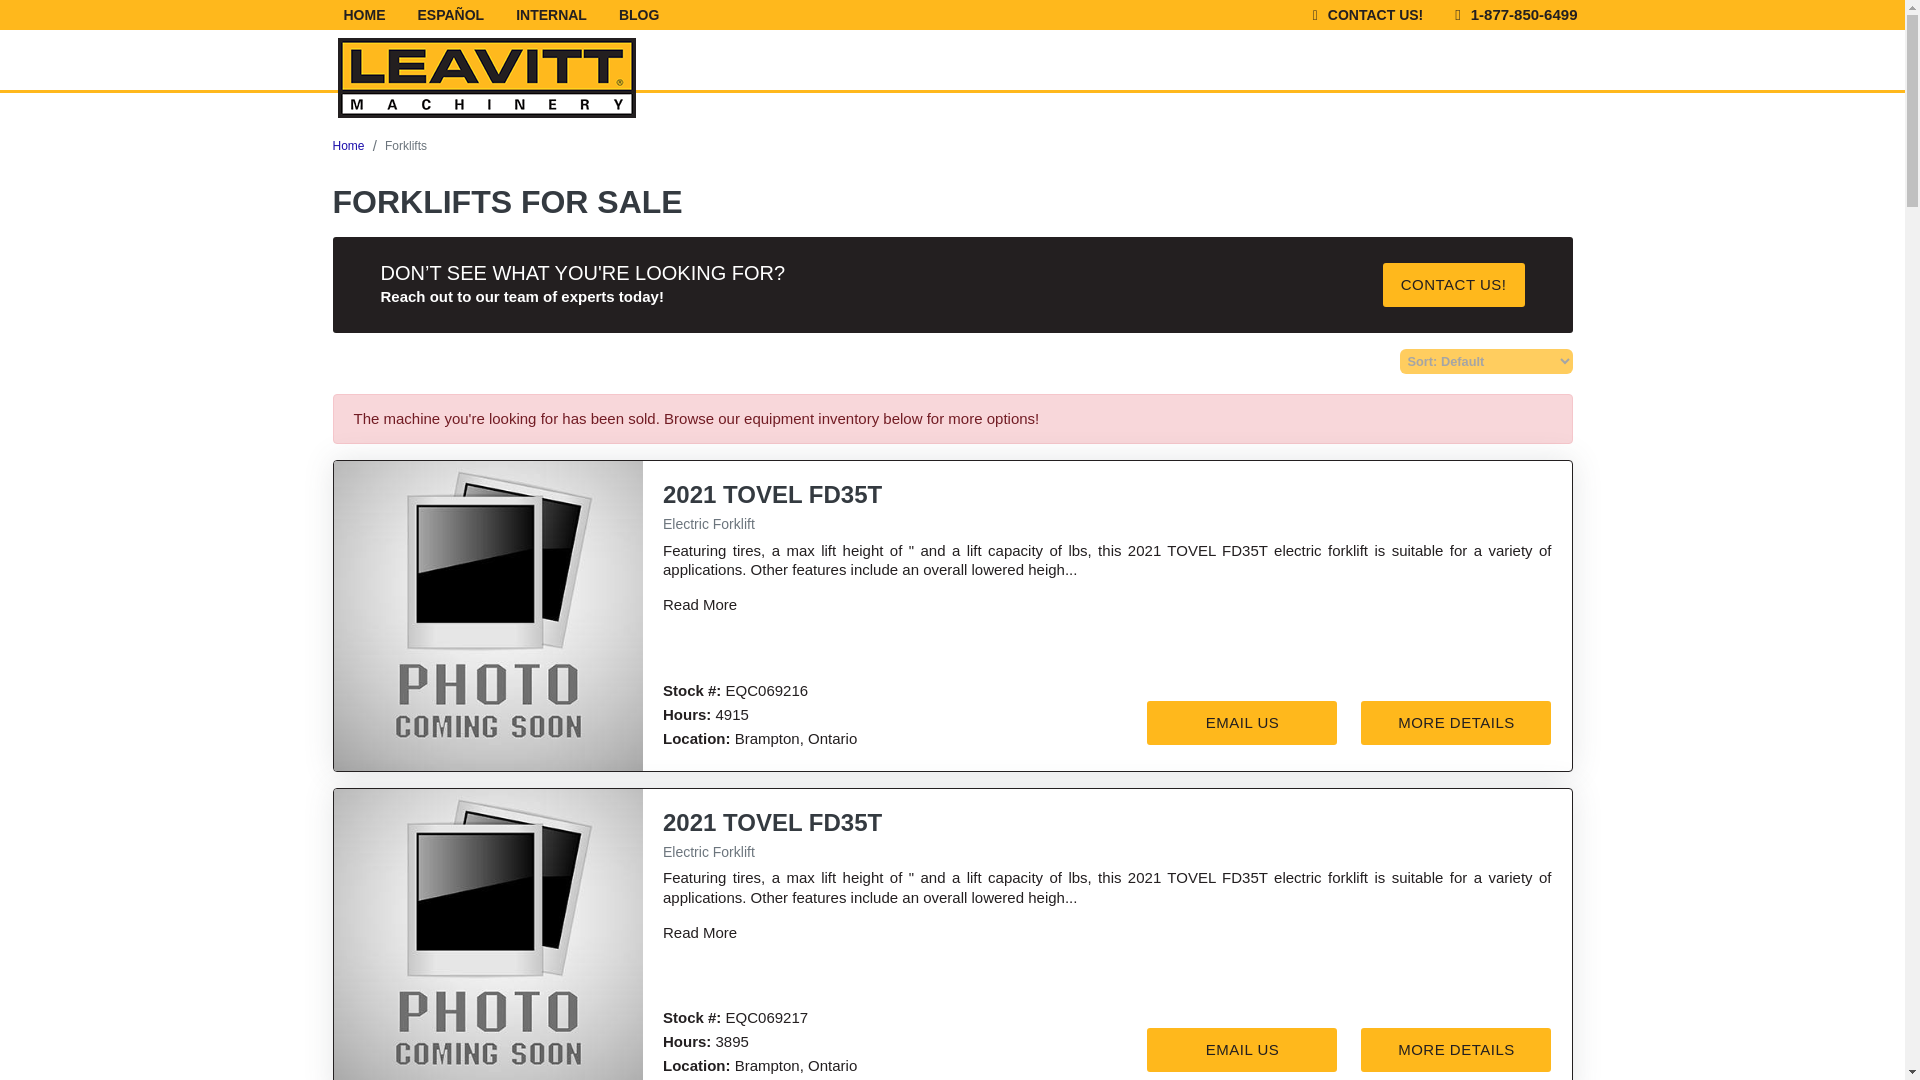 The height and width of the screenshot is (1080, 1920). What do you see at coordinates (1486, 360) in the screenshot?
I see `Sort` at bounding box center [1486, 360].